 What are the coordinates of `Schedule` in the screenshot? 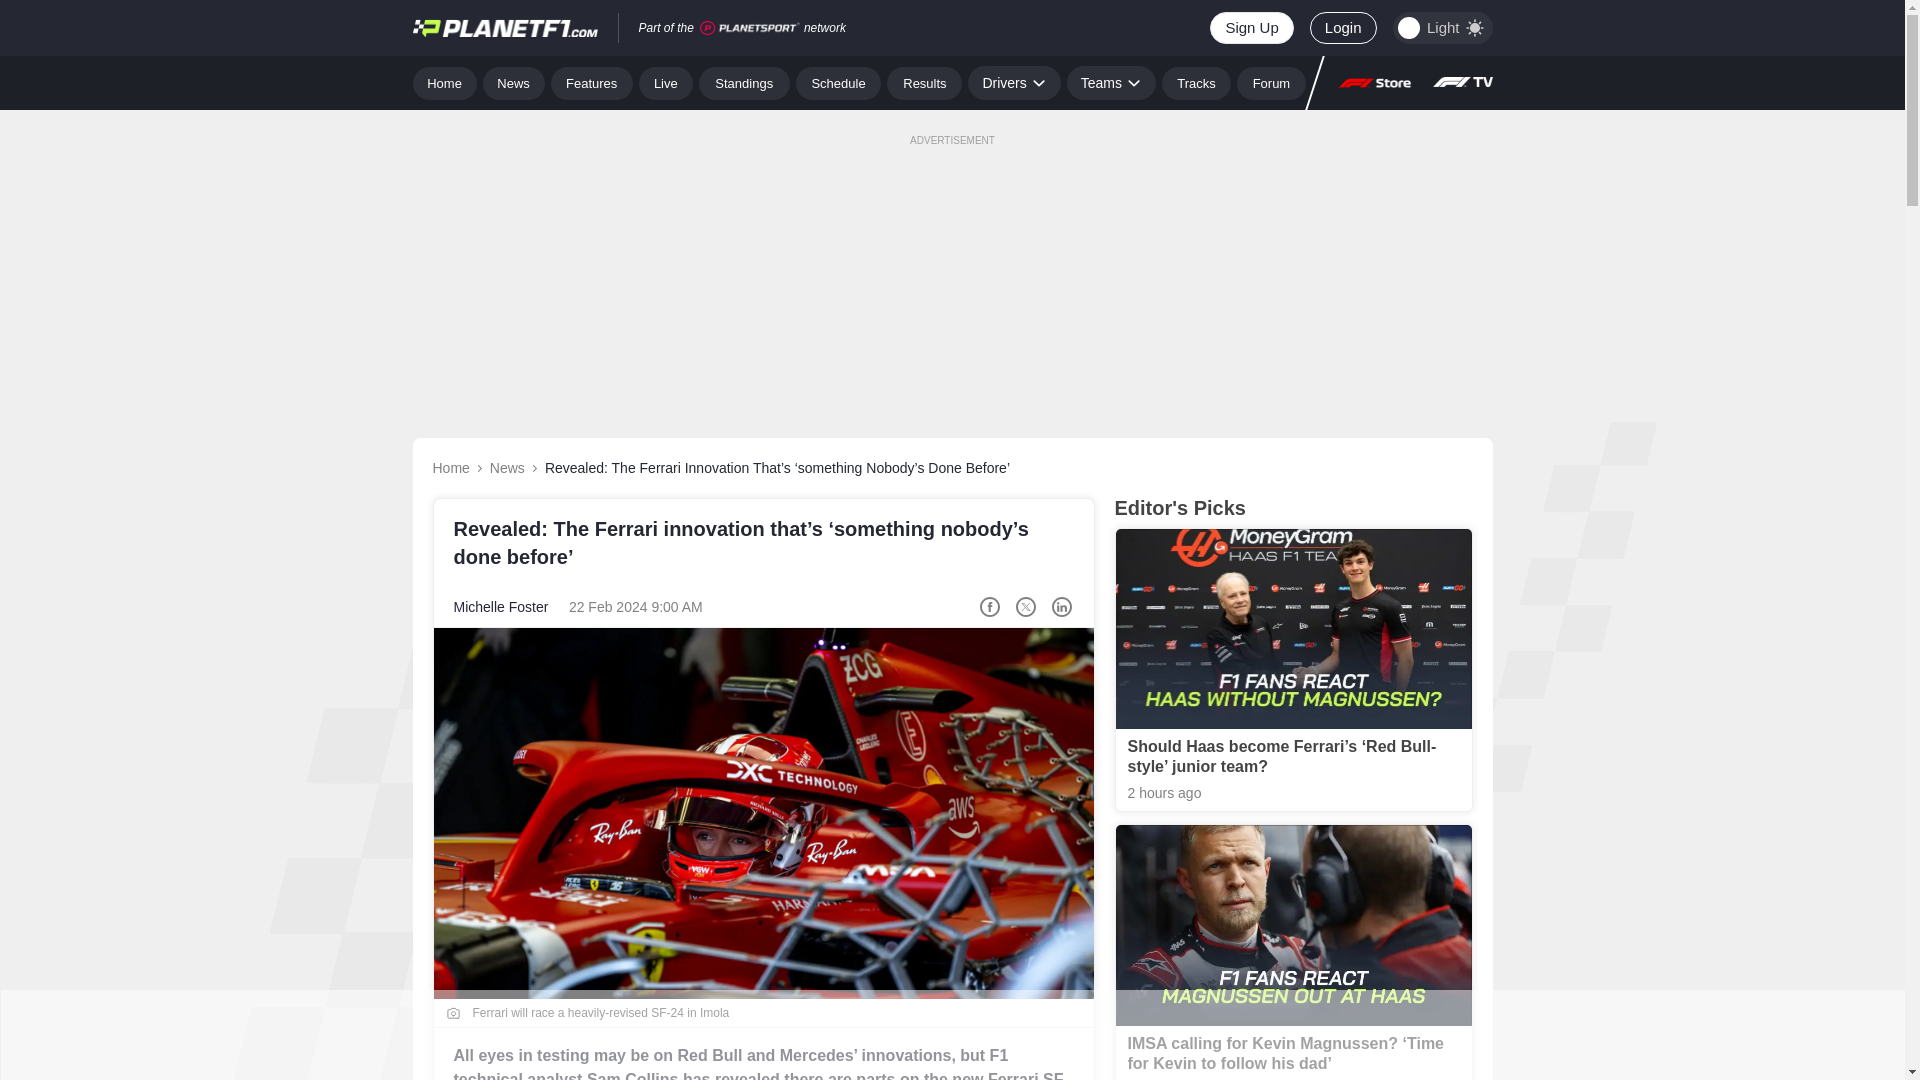 It's located at (838, 82).